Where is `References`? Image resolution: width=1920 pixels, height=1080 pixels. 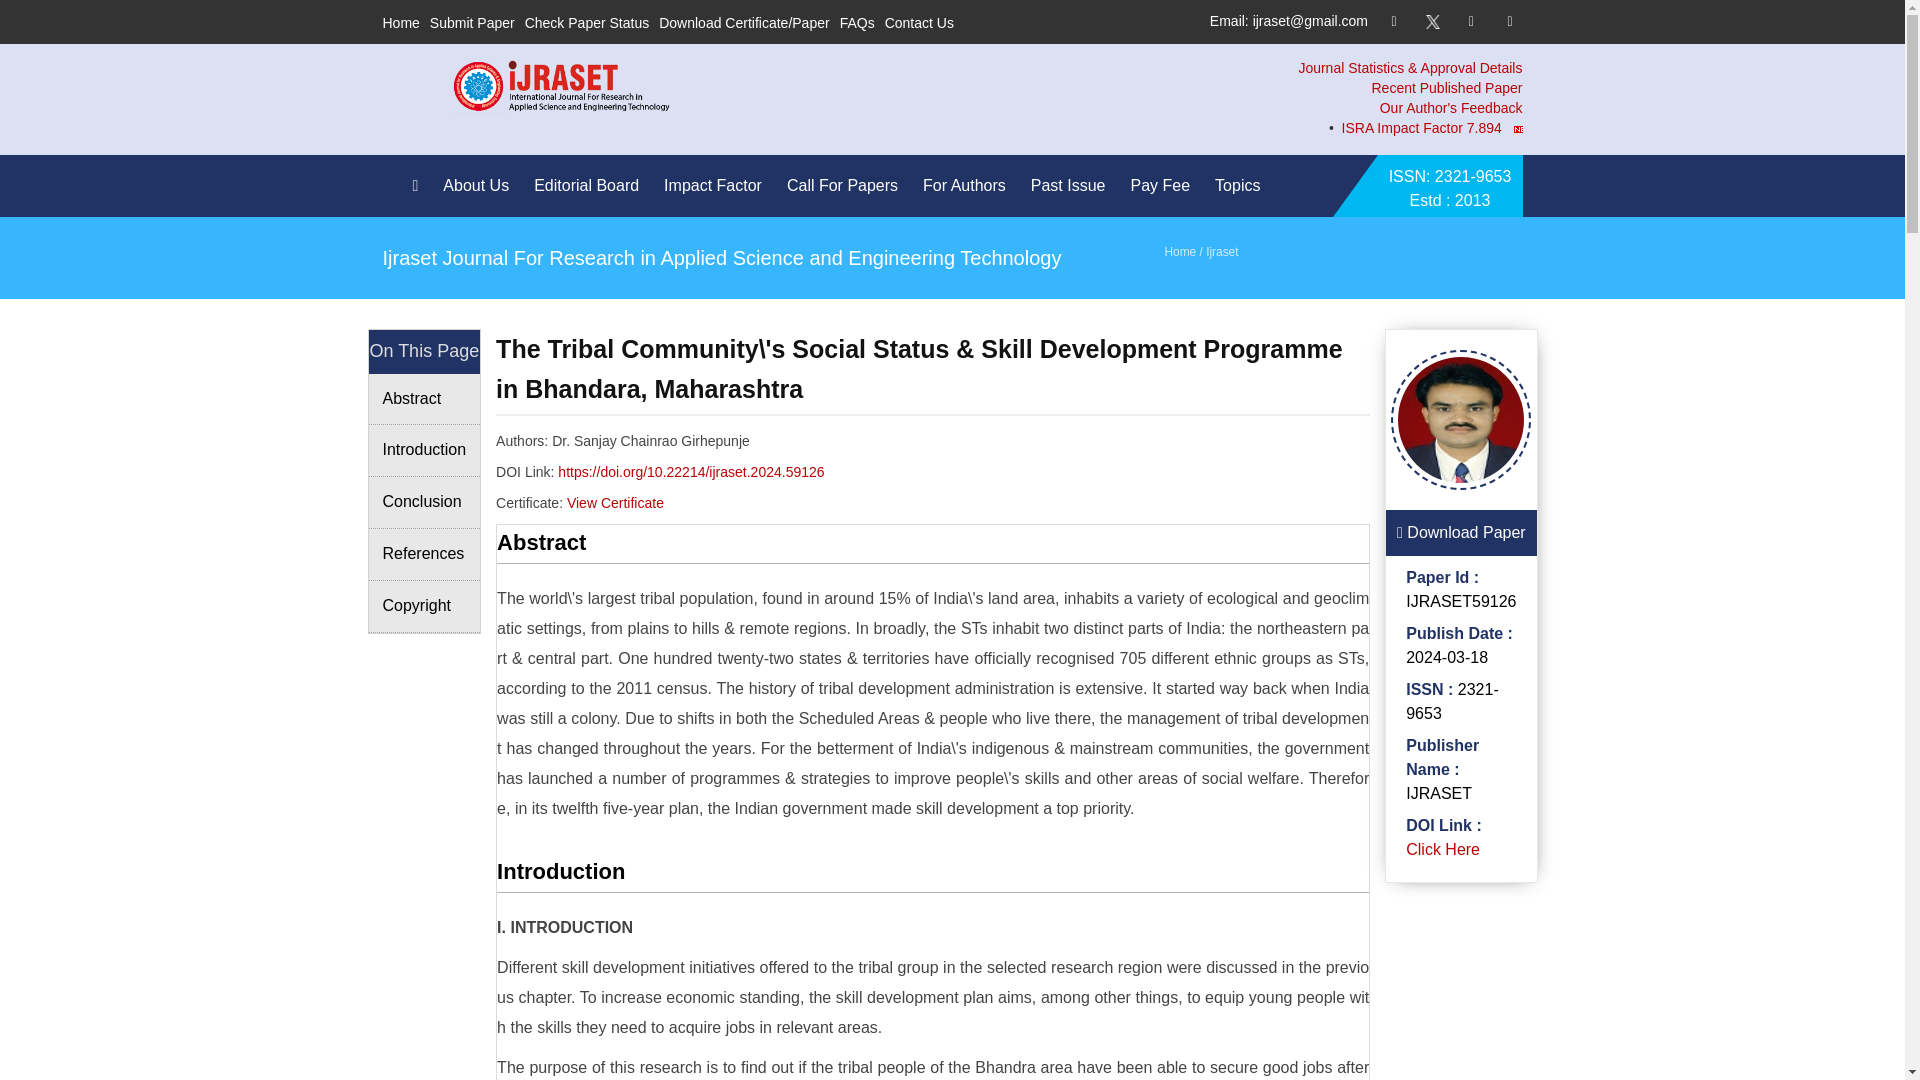
References is located at coordinates (424, 555).